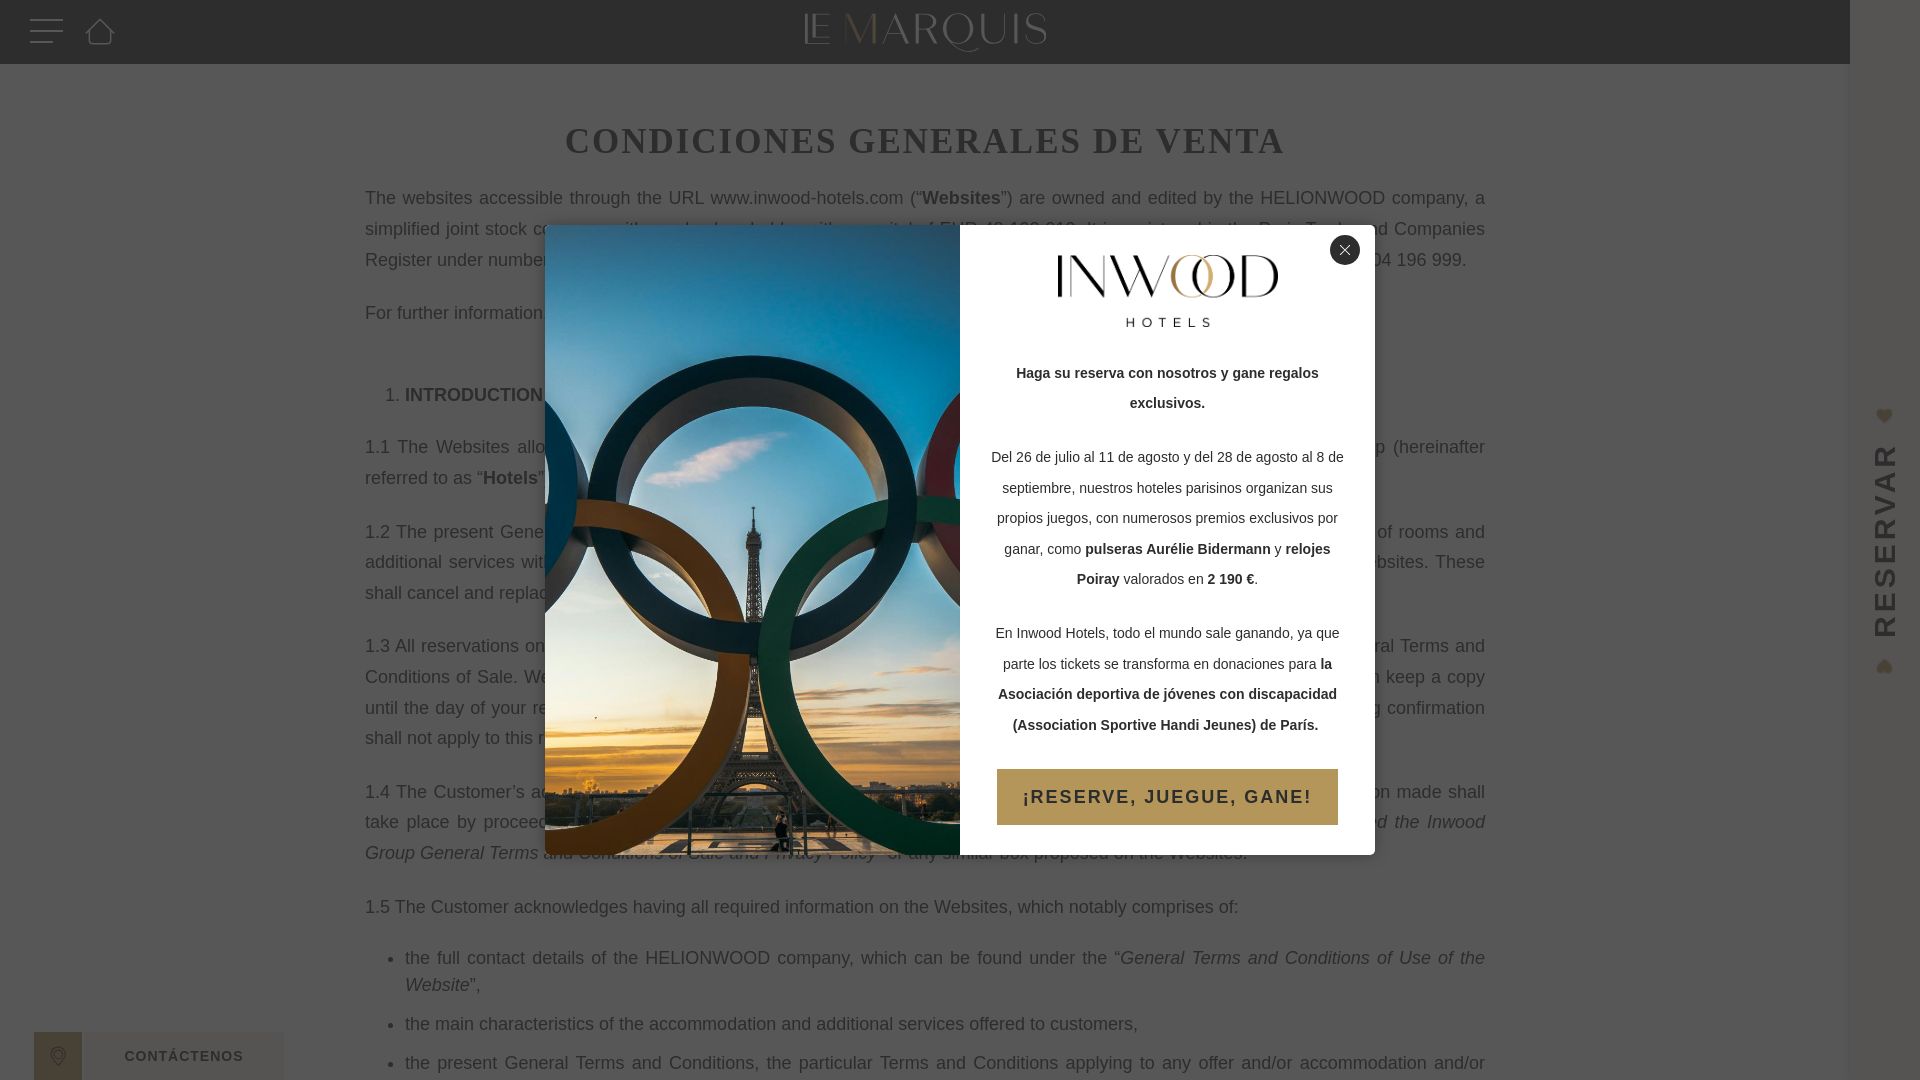 Image resolution: width=1920 pixels, height=1080 pixels. I want to click on Cerrar, so click(1344, 250).